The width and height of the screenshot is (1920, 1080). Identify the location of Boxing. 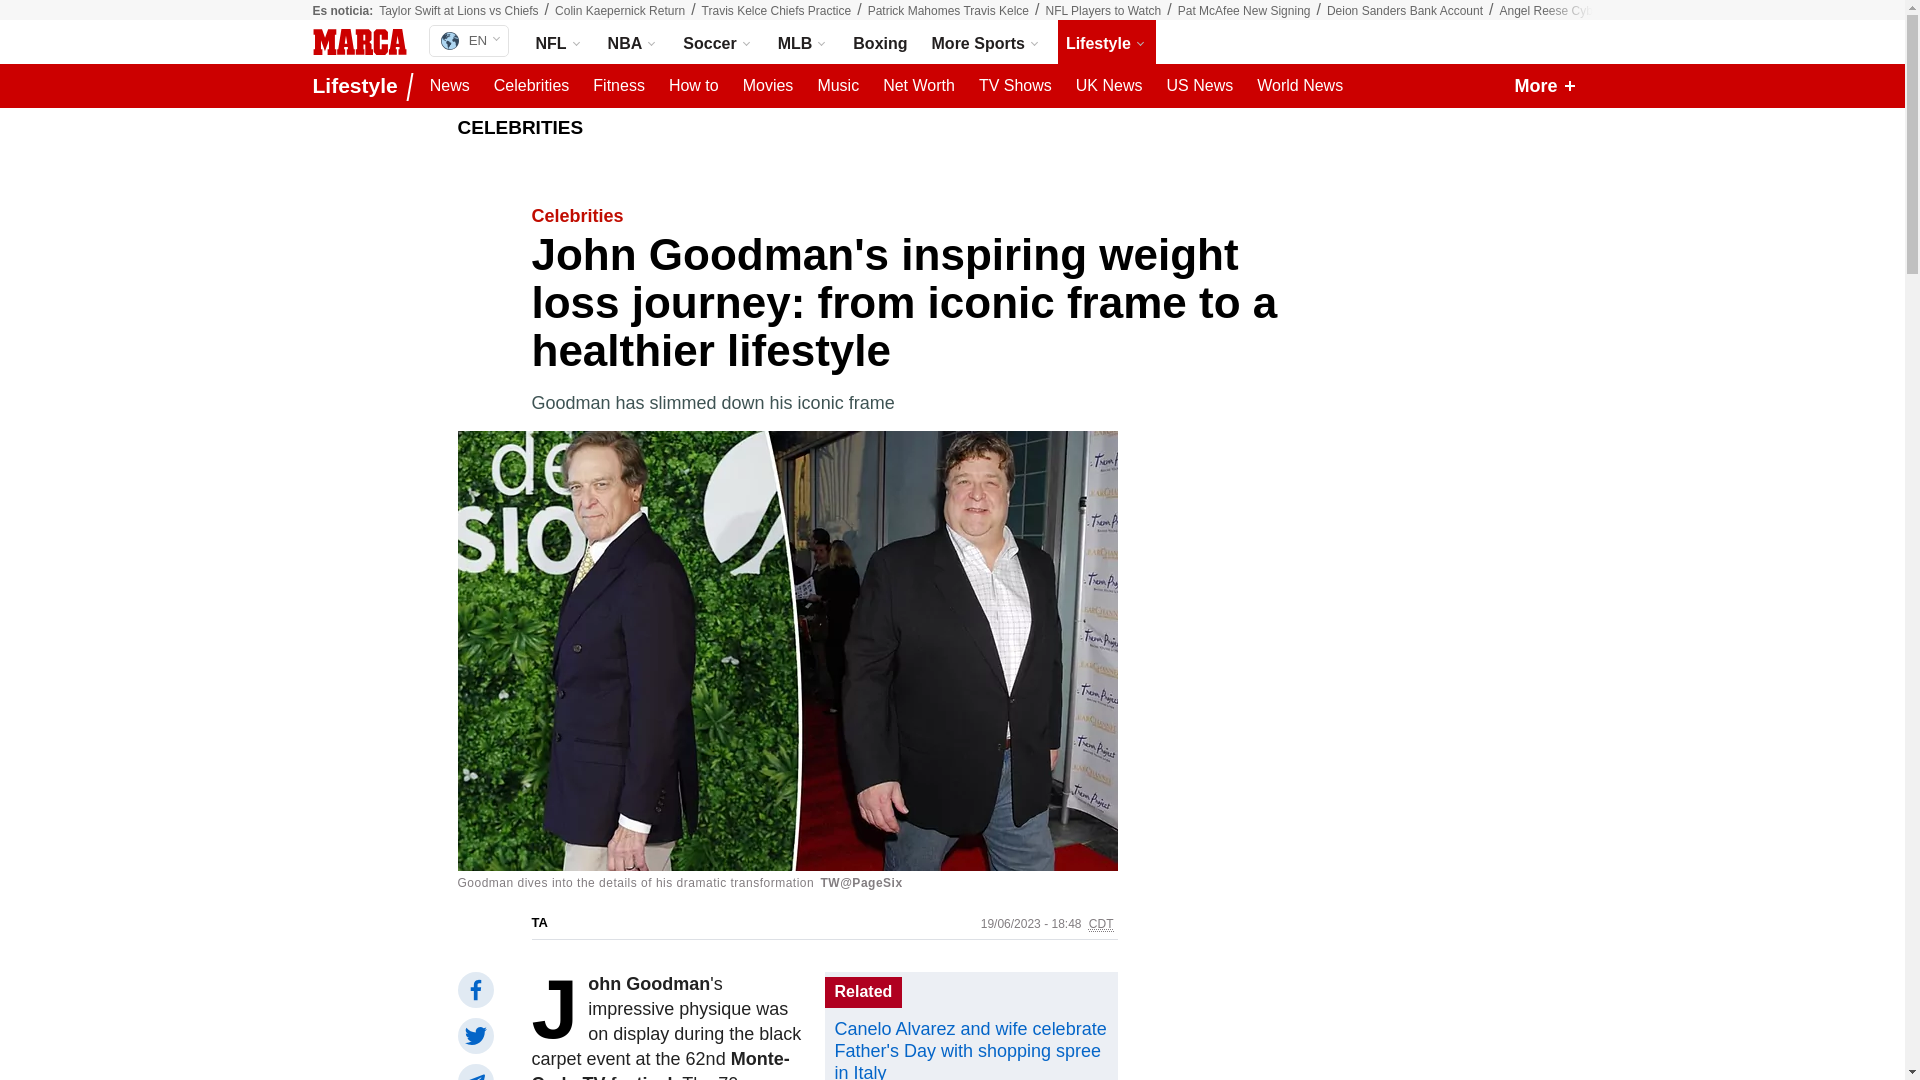
(880, 42).